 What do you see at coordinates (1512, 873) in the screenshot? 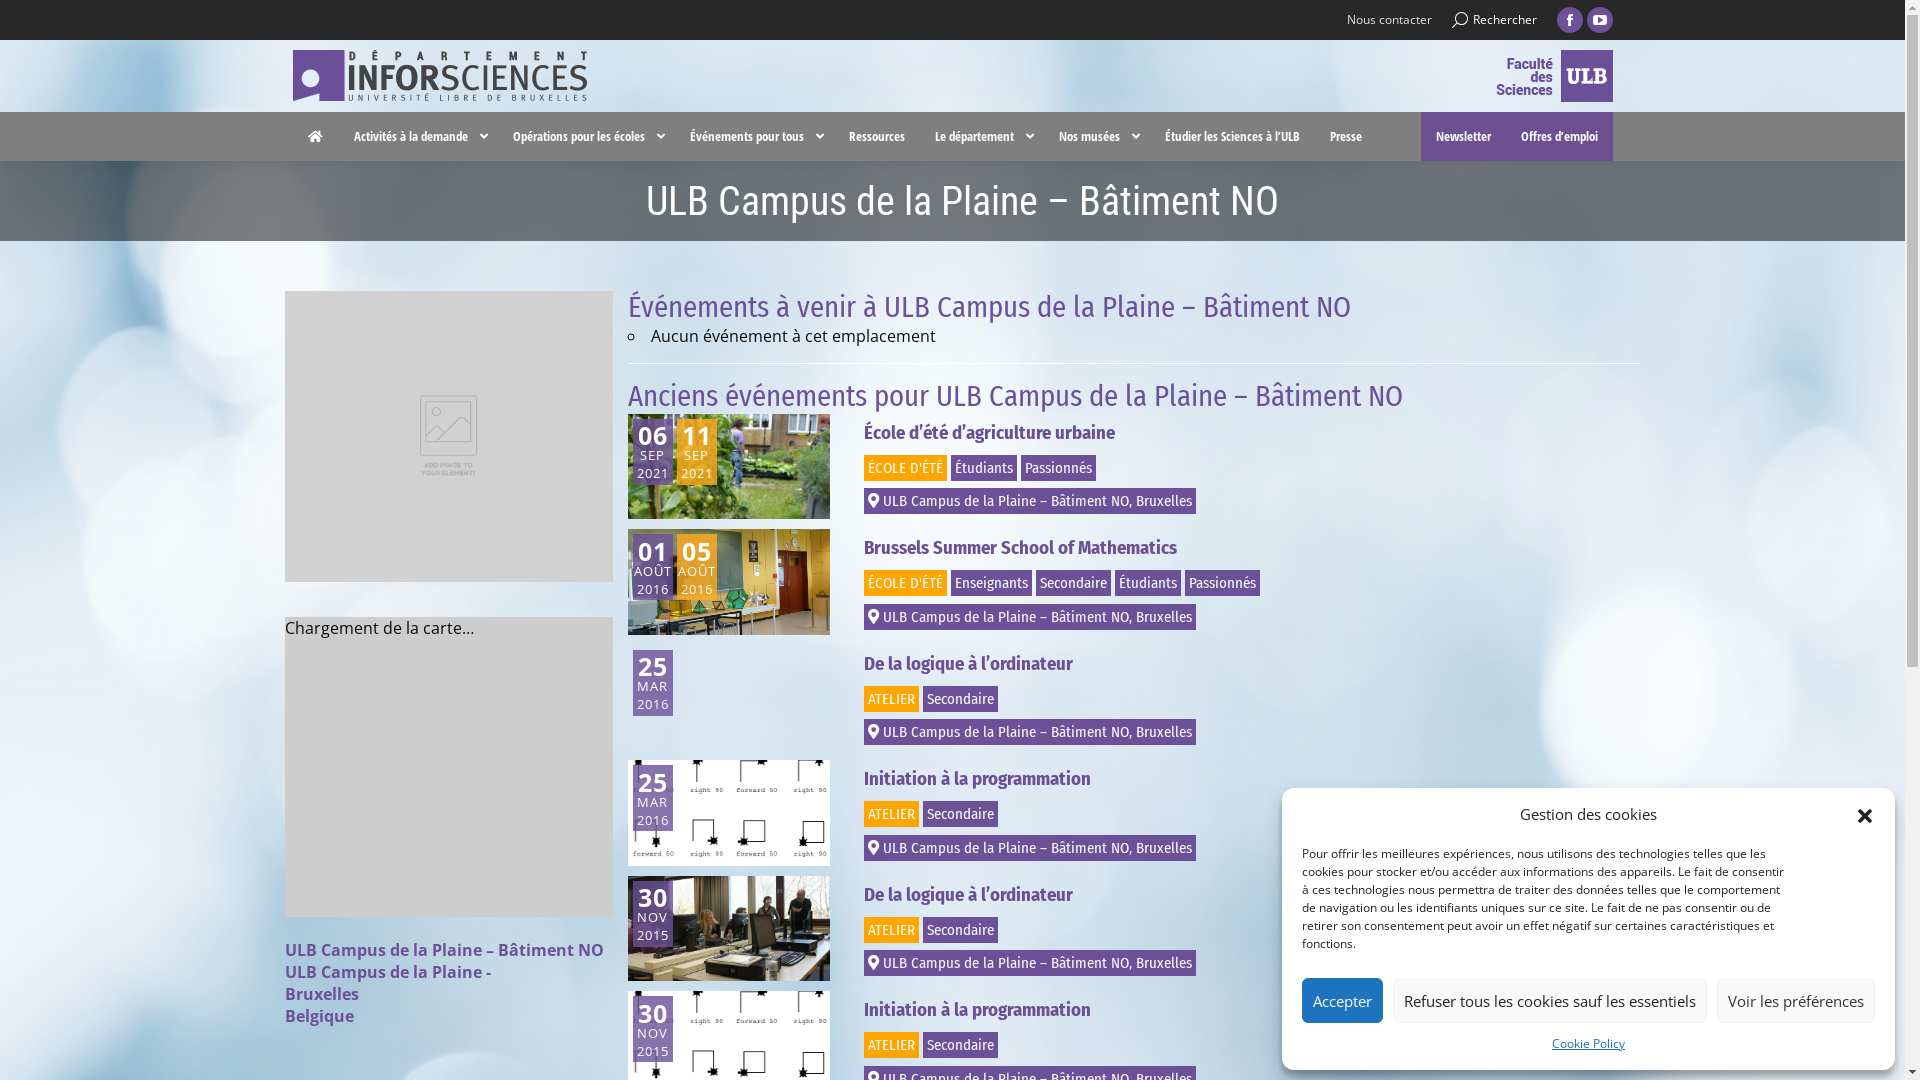
I see `ecsite` at bounding box center [1512, 873].